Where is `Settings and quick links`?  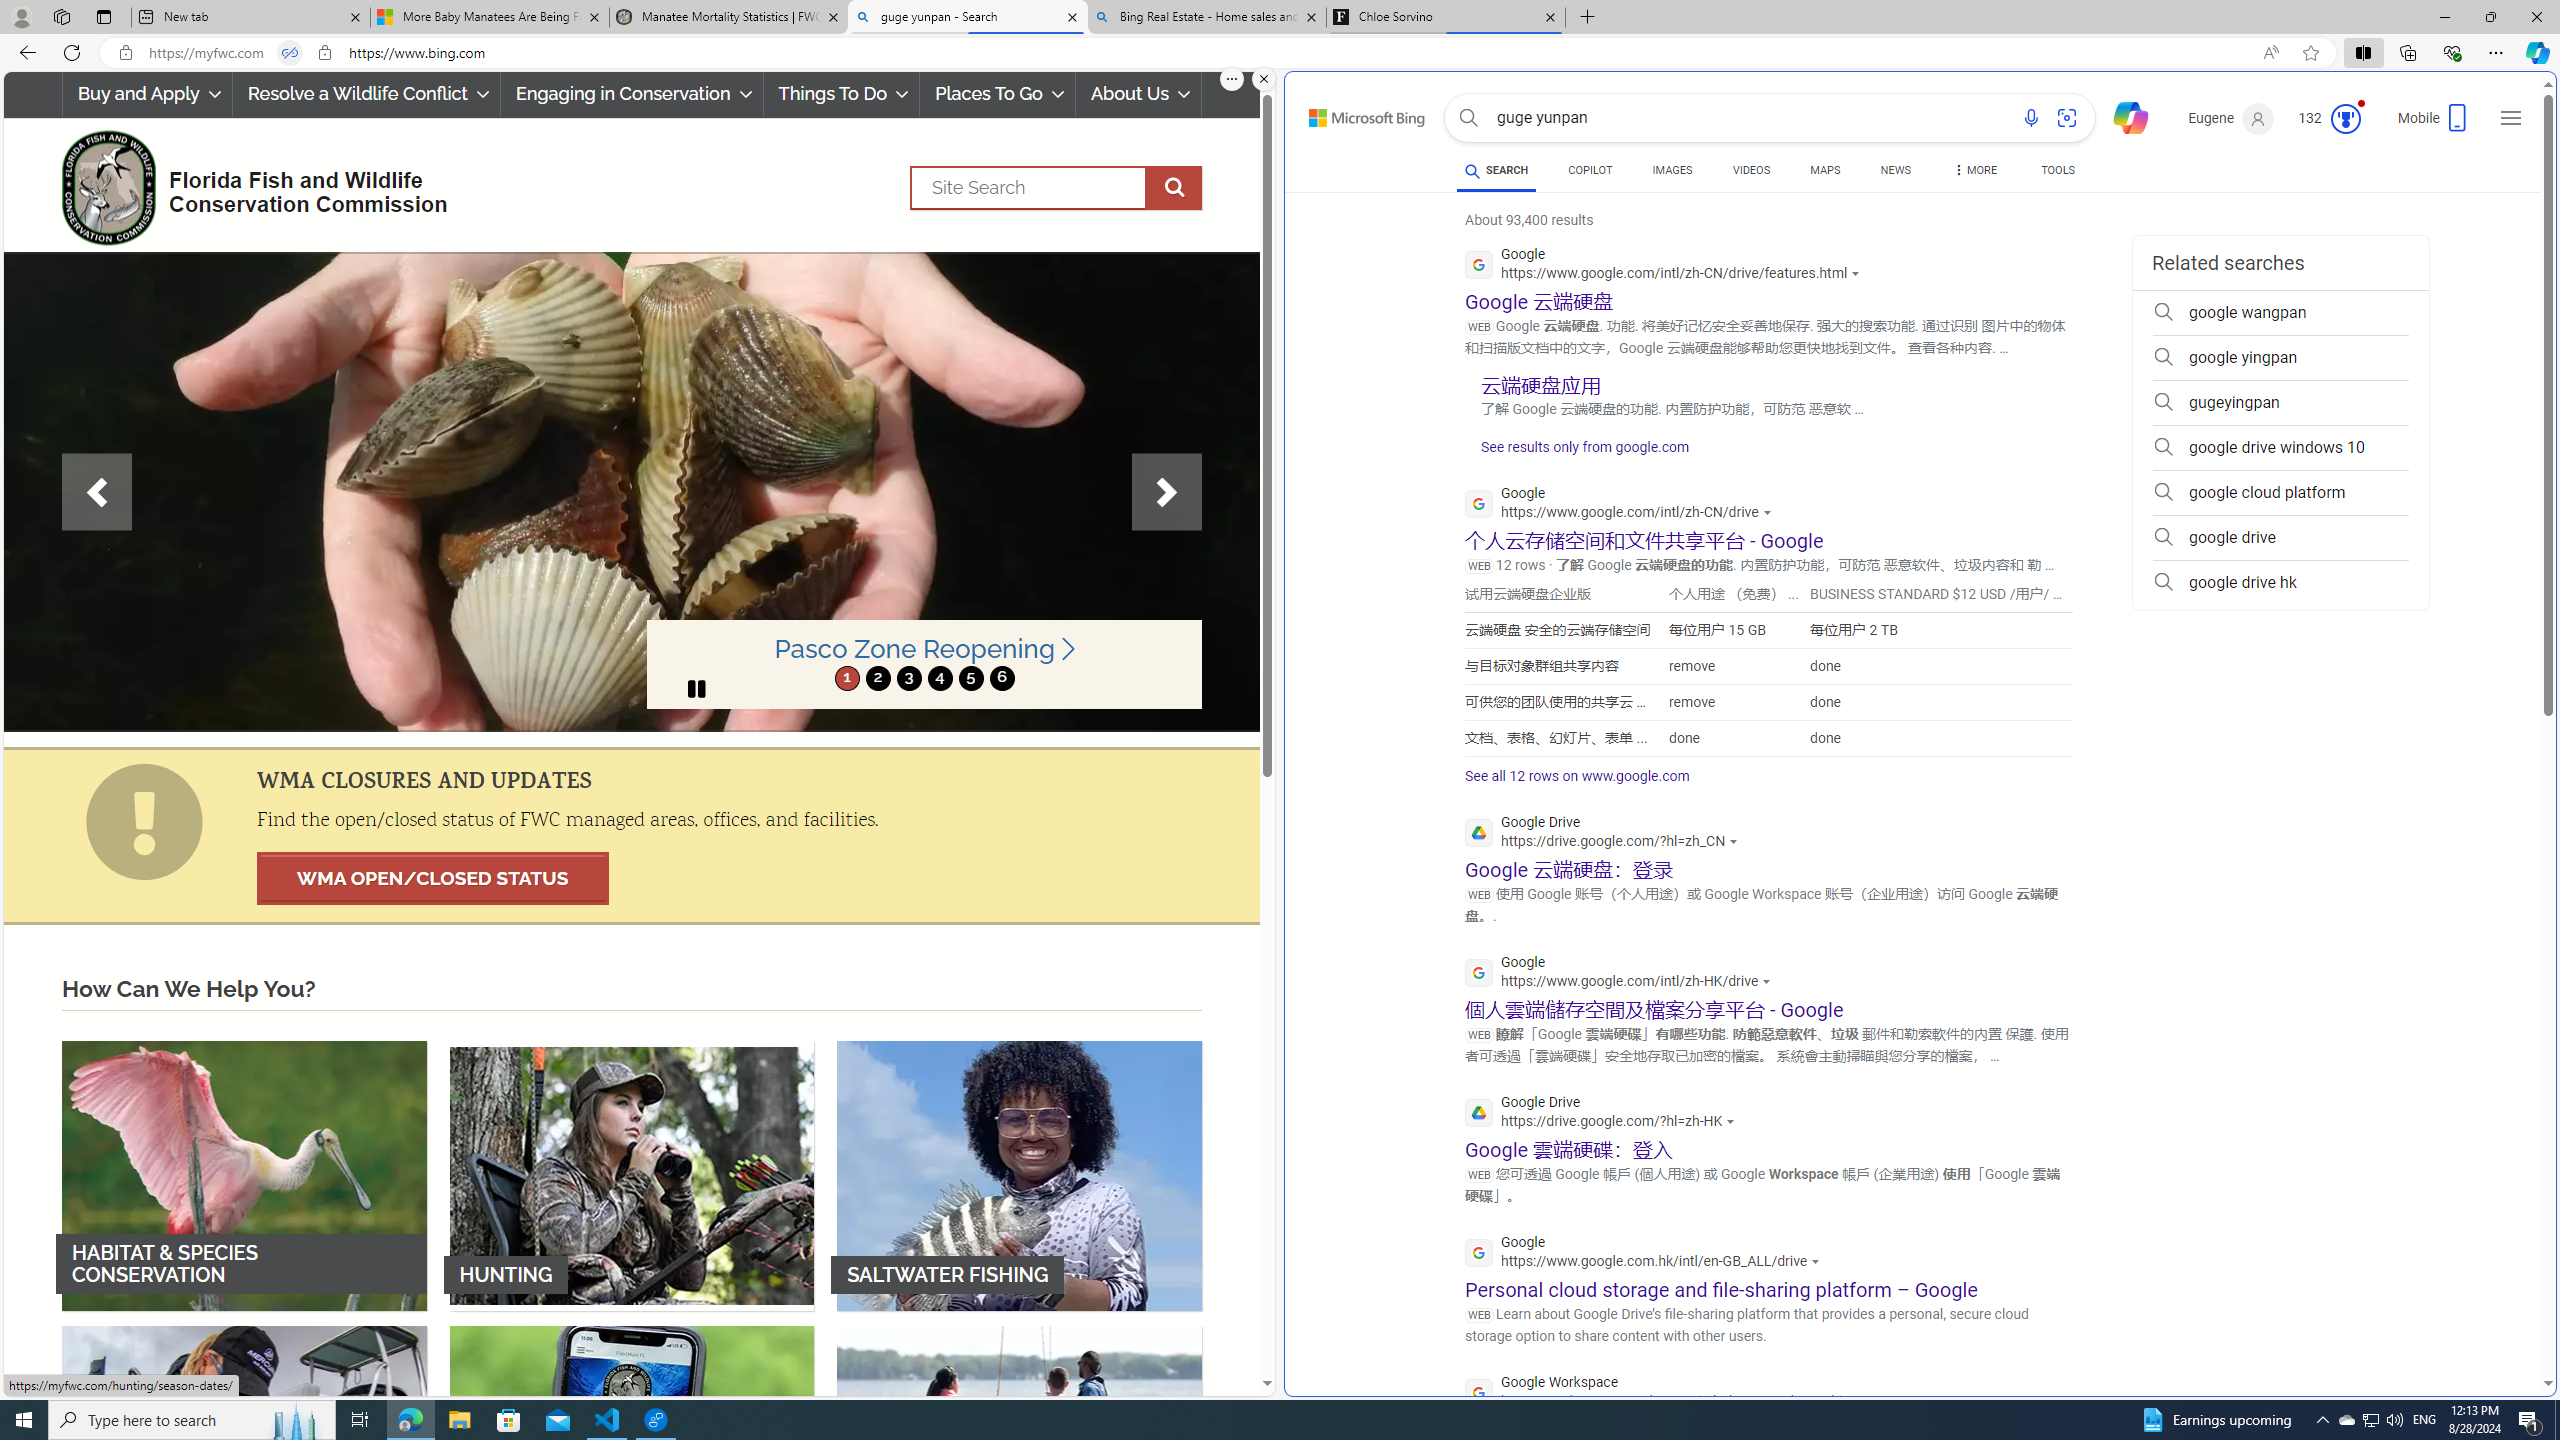
Settings and quick links is located at coordinates (2511, 118).